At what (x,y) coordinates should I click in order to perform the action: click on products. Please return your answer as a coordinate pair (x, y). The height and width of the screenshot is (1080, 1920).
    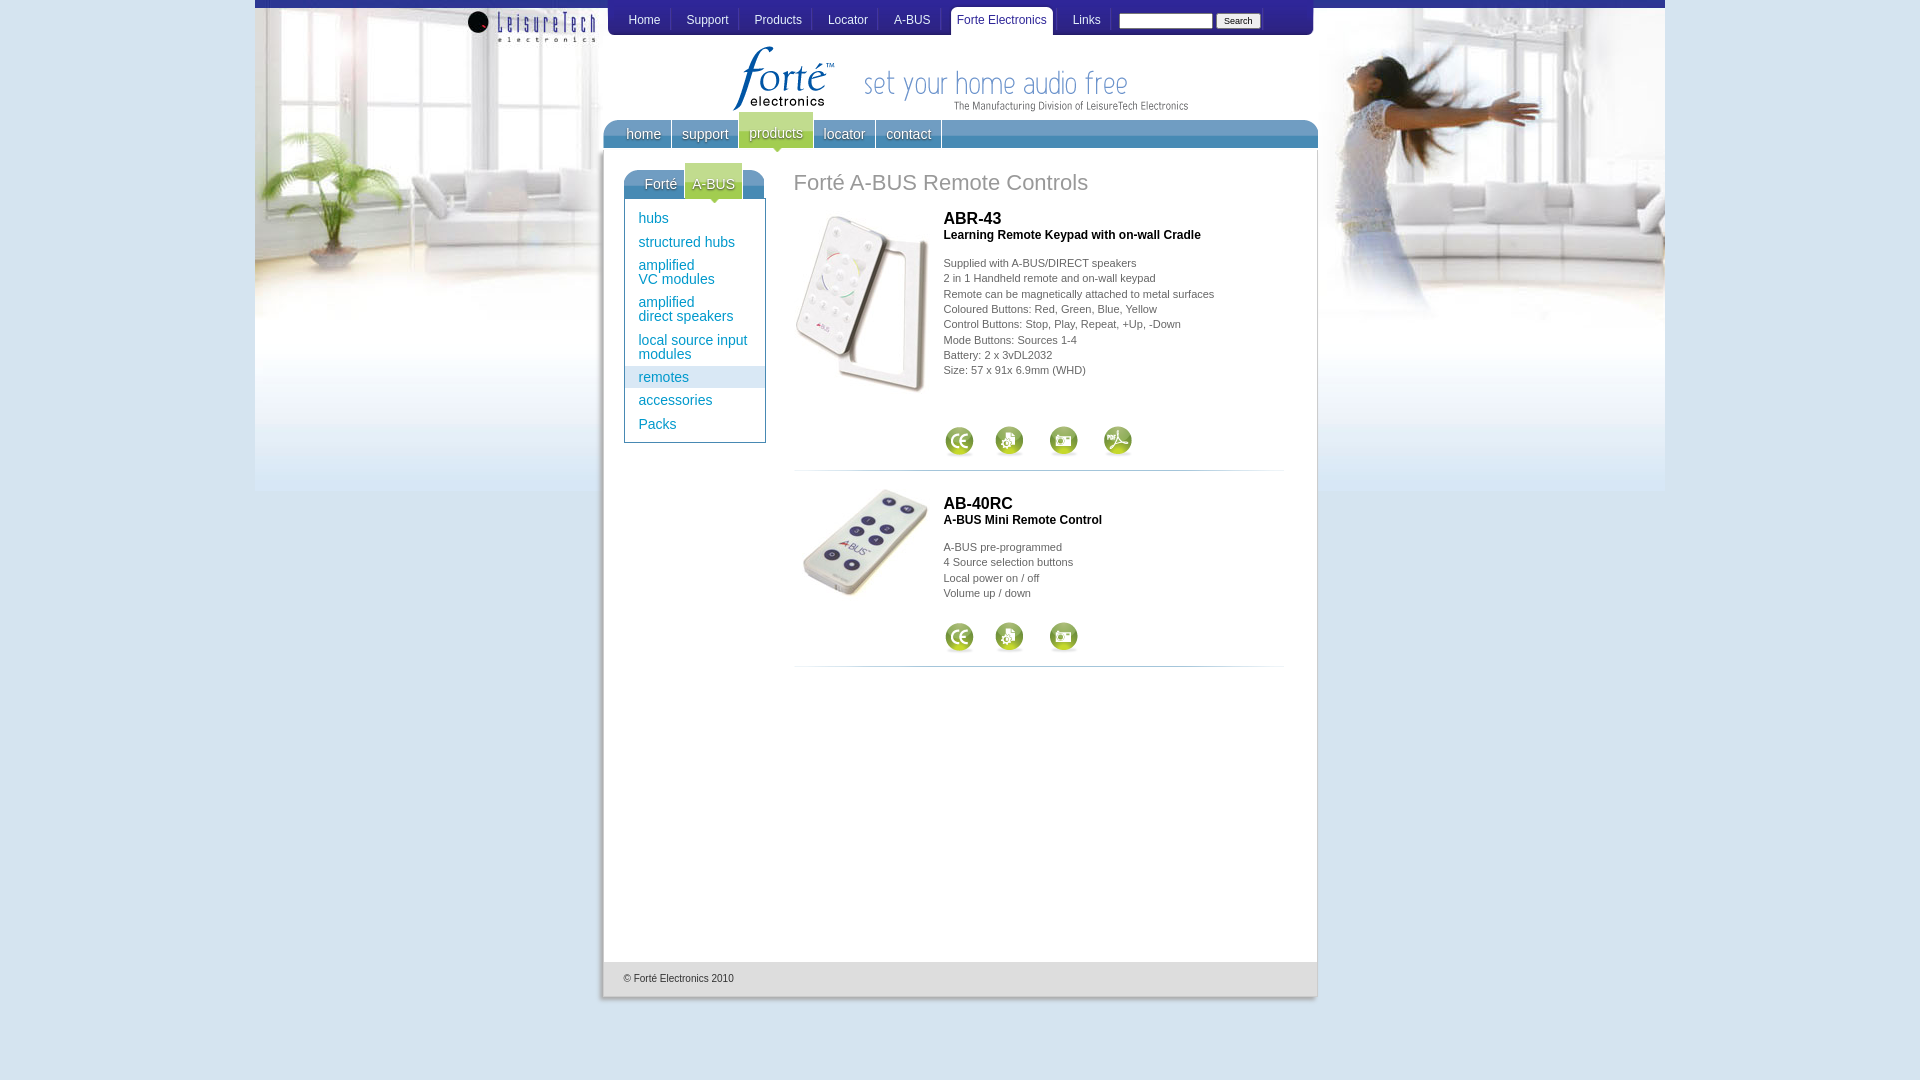
    Looking at the image, I should click on (776, 132).